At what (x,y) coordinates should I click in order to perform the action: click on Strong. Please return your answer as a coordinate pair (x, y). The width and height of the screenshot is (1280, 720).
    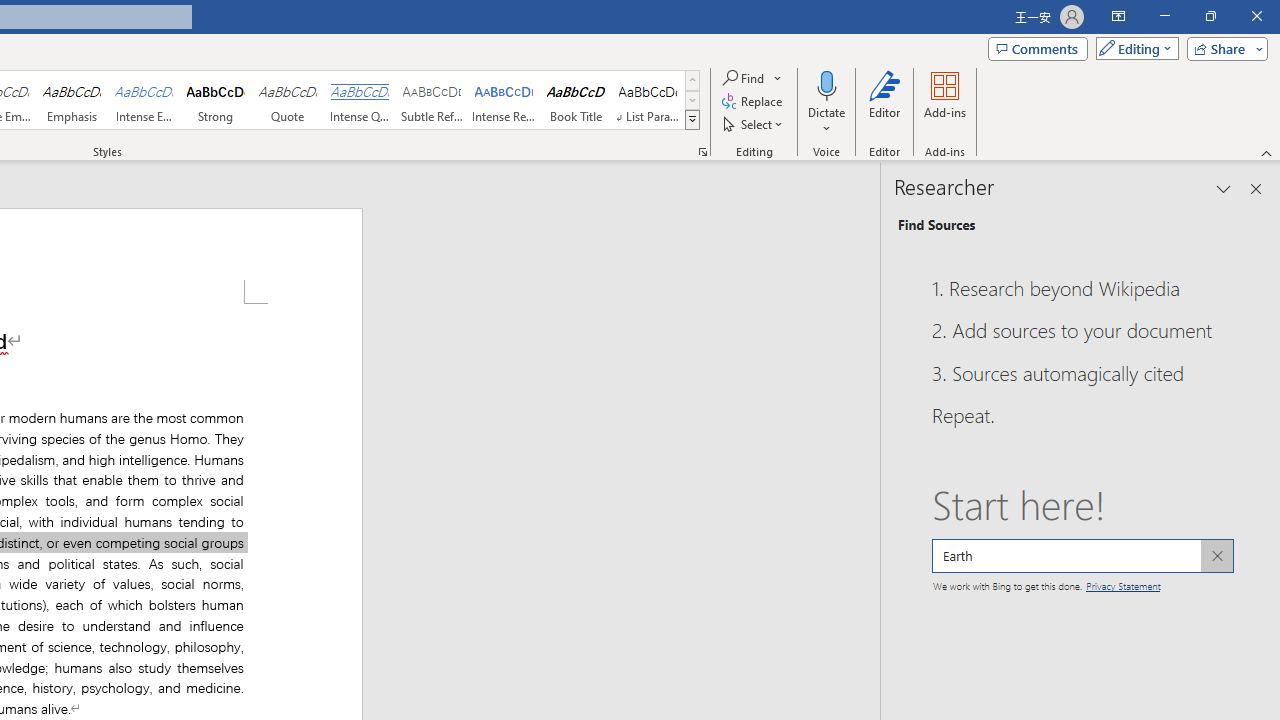
    Looking at the image, I should click on (216, 100).